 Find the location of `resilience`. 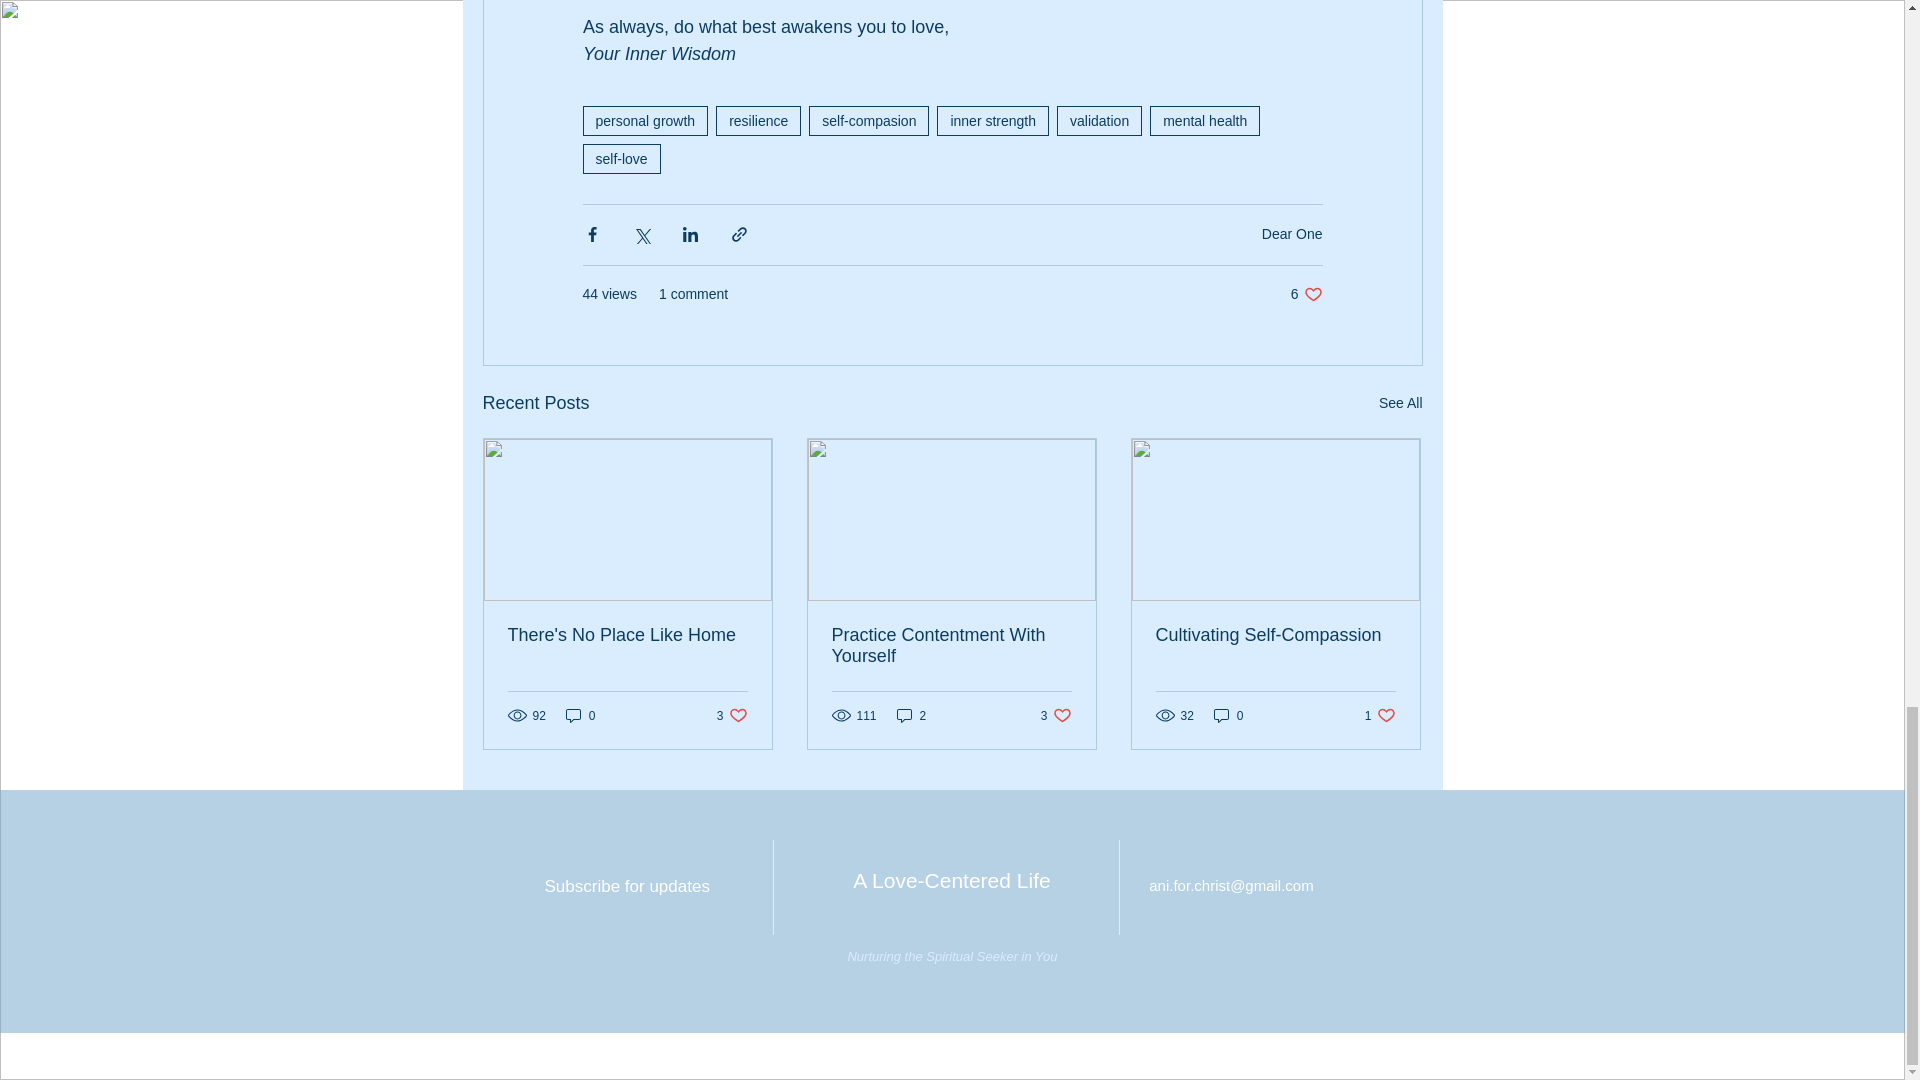

resilience is located at coordinates (628, 635).